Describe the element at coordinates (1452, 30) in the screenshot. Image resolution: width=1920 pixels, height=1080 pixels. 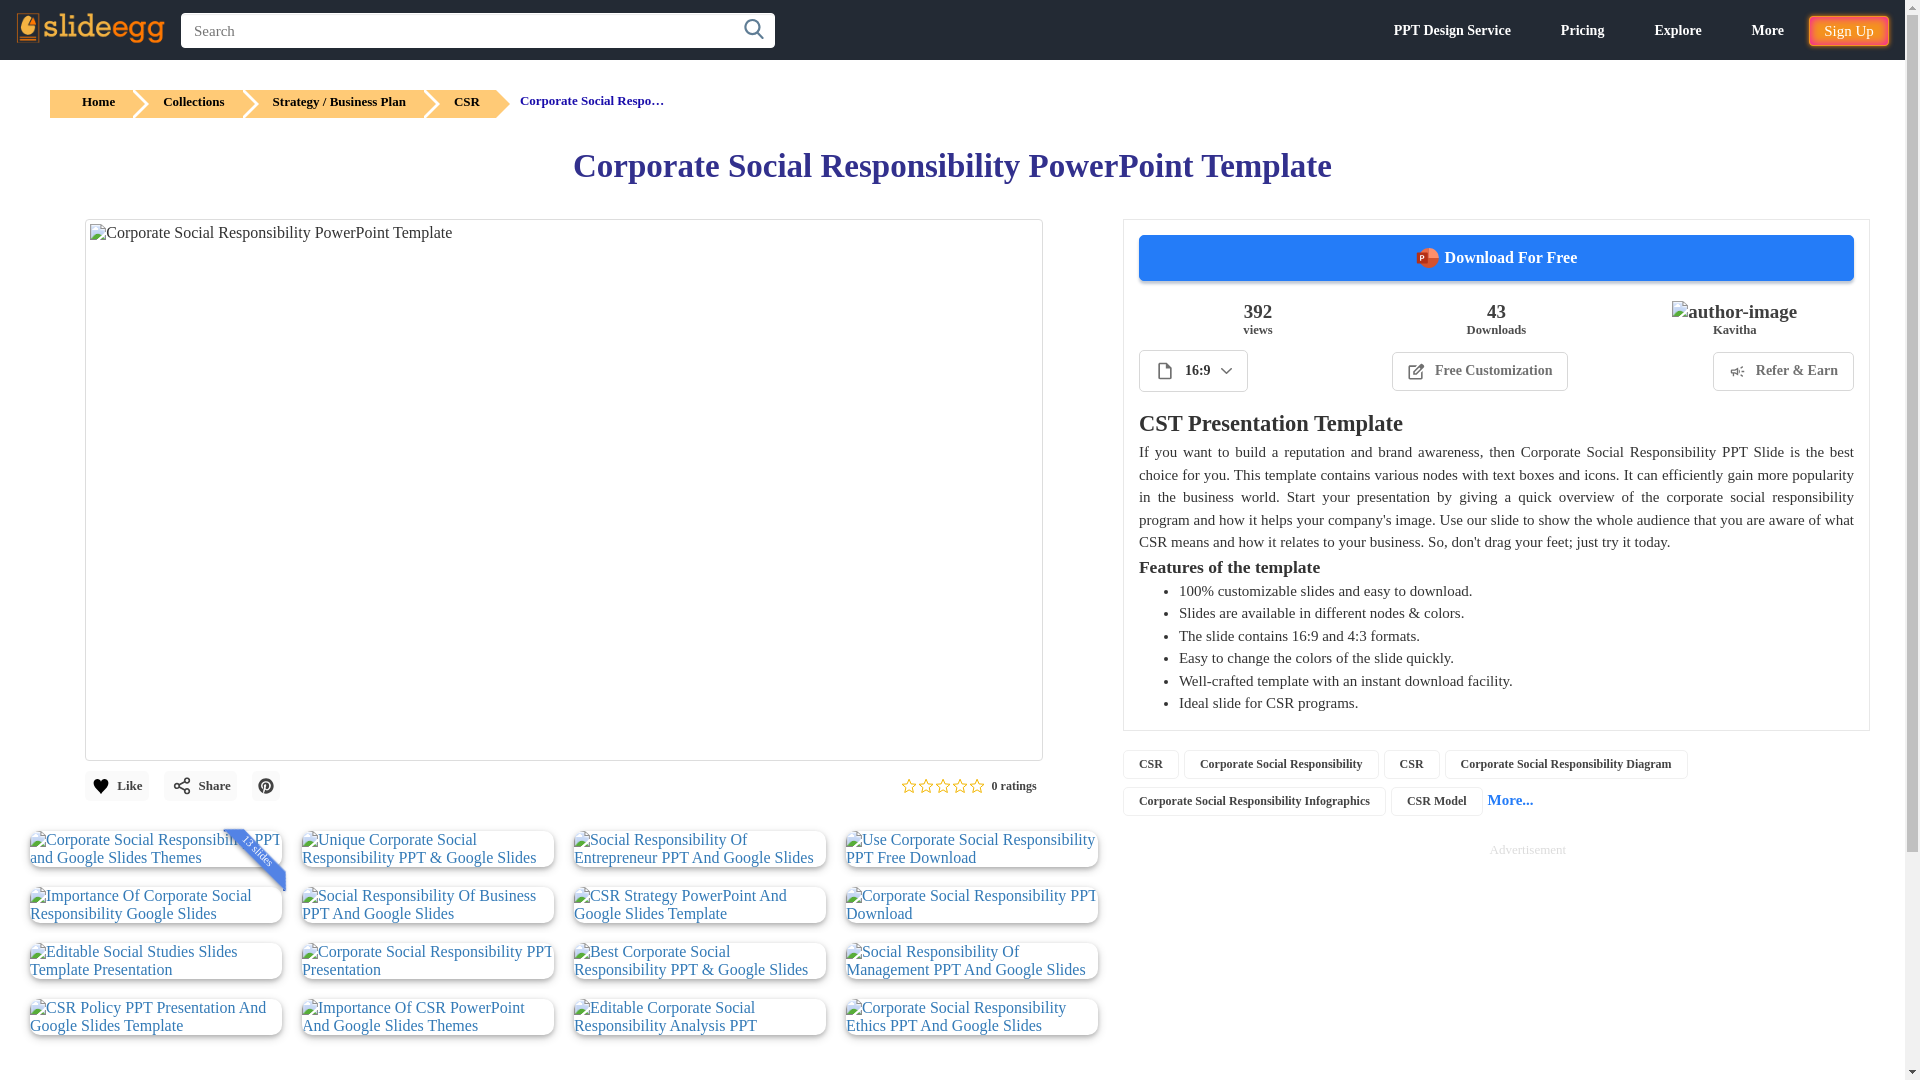
I see `PPT Design Service` at that location.